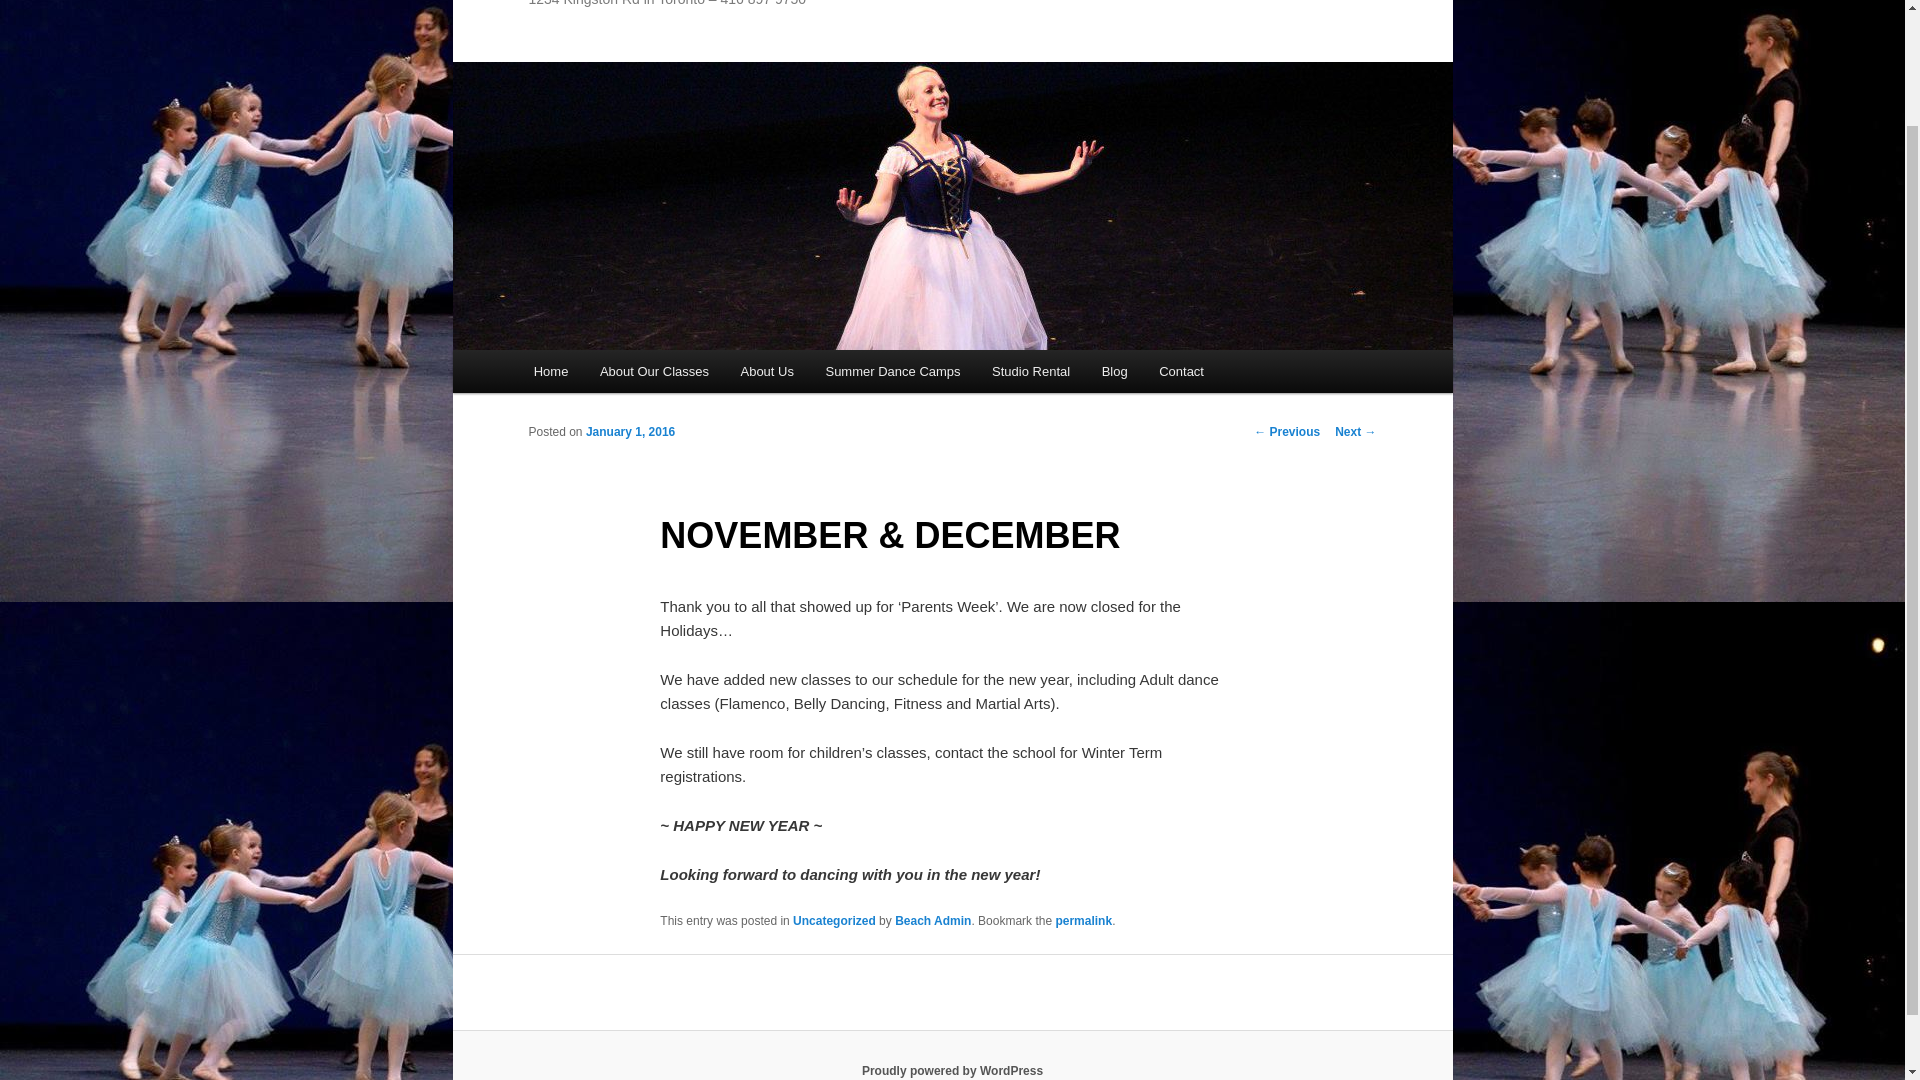 The height and width of the screenshot is (1080, 1920). What do you see at coordinates (932, 920) in the screenshot?
I see `Beach Admin` at bounding box center [932, 920].